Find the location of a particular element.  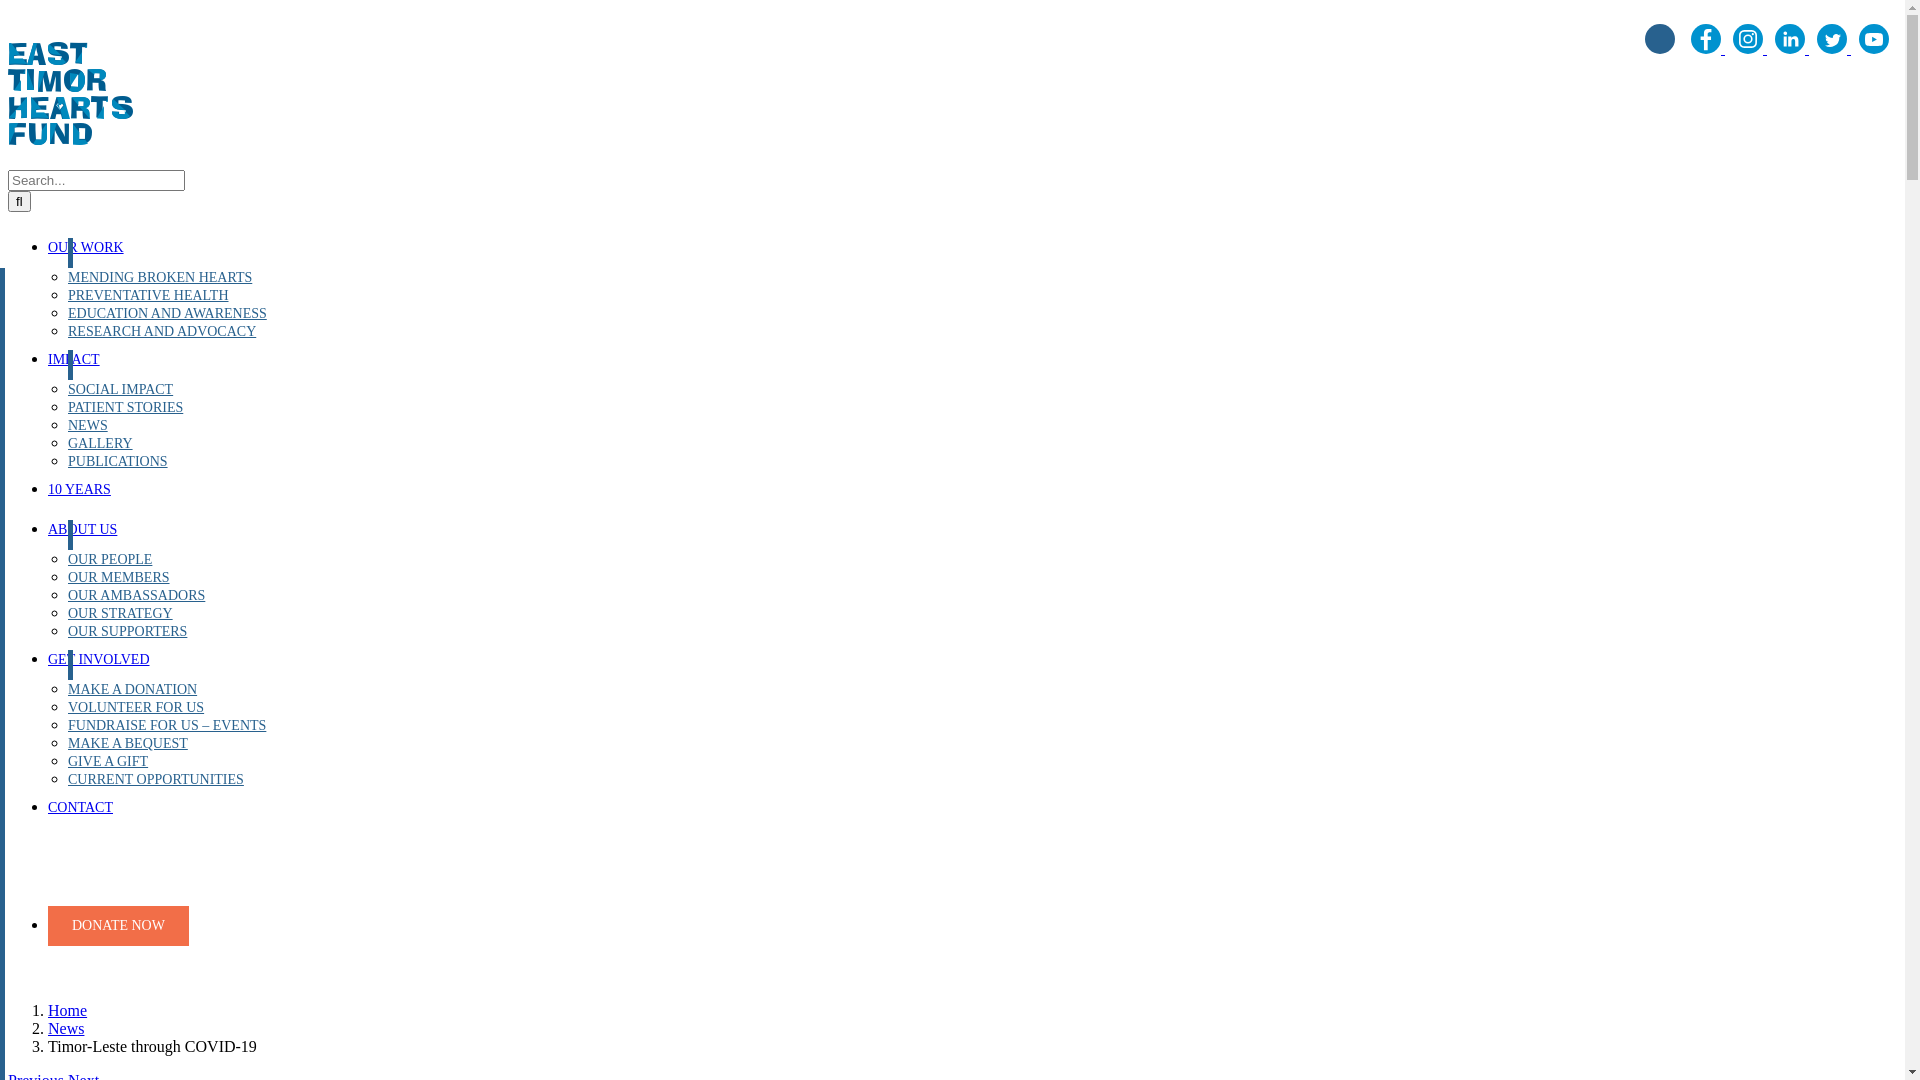

NEWS is located at coordinates (88, 426).